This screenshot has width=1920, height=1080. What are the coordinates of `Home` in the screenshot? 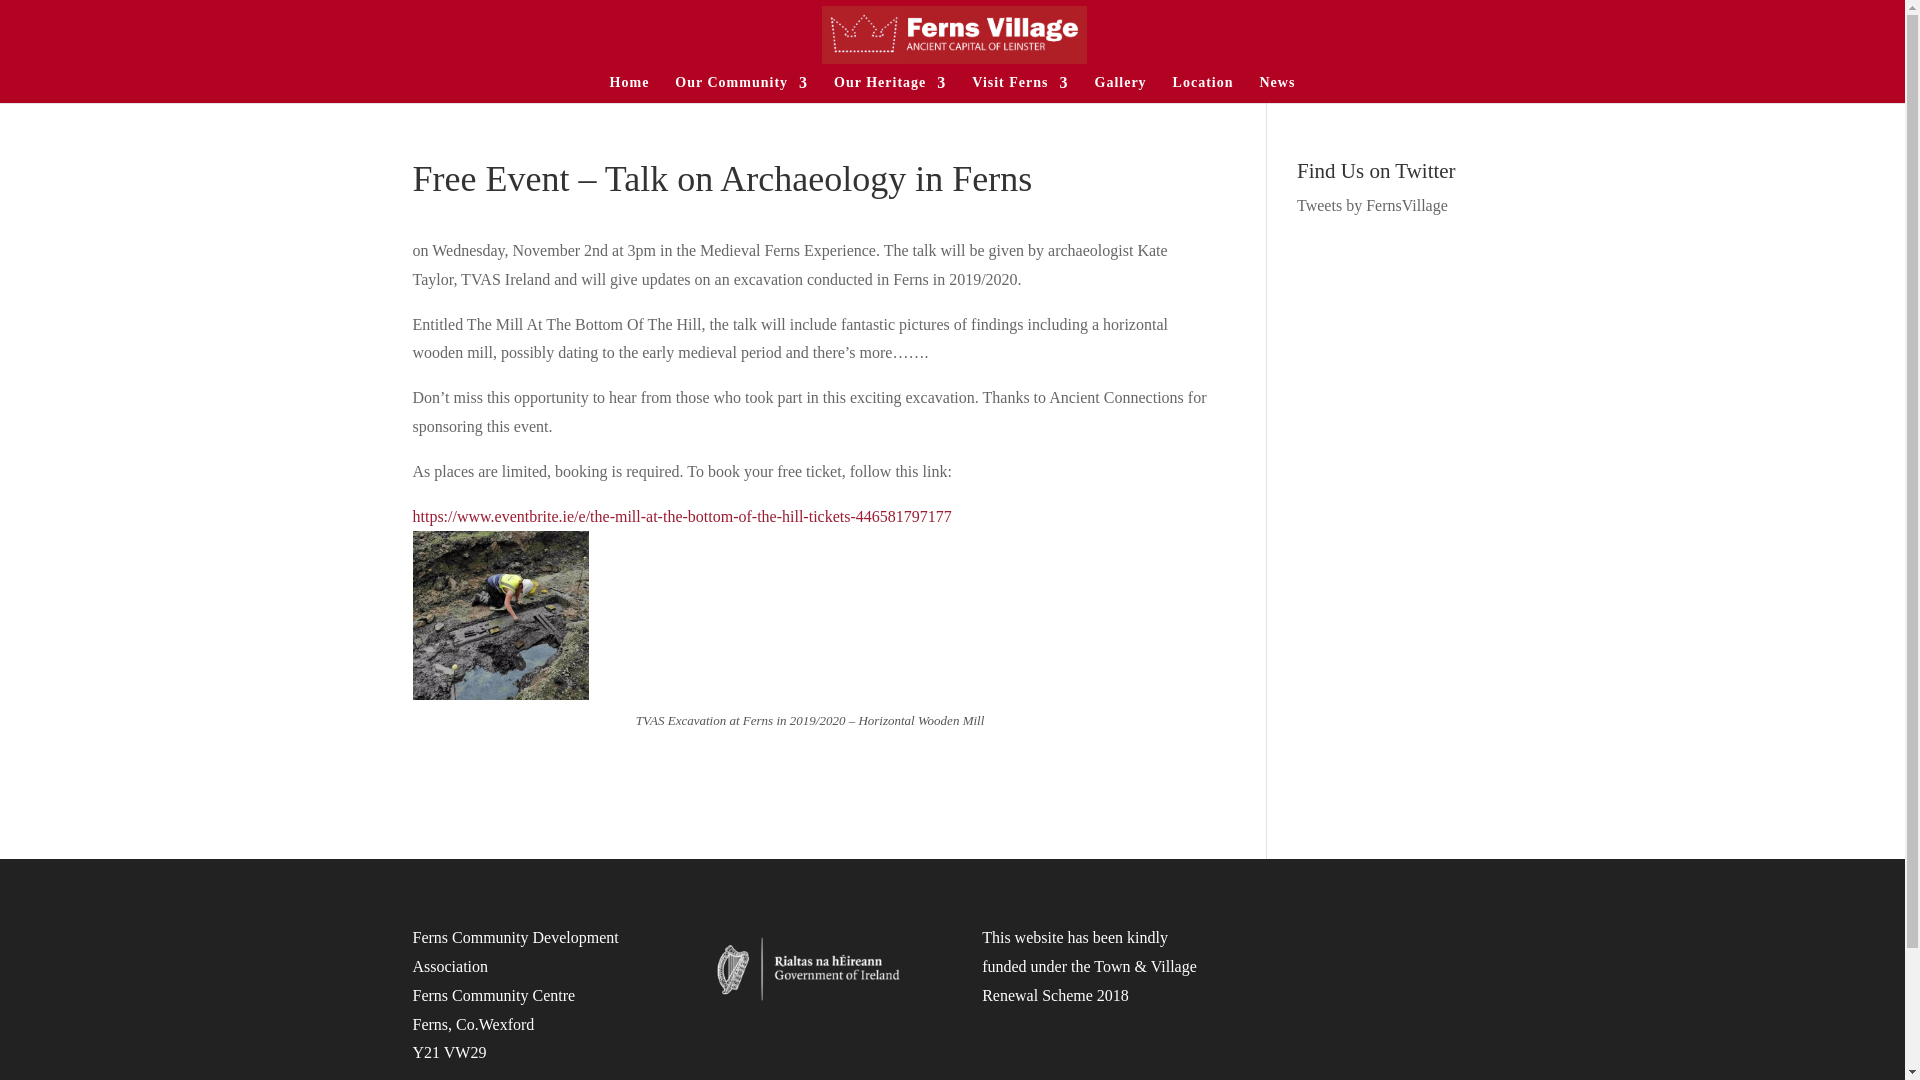 It's located at (630, 88).